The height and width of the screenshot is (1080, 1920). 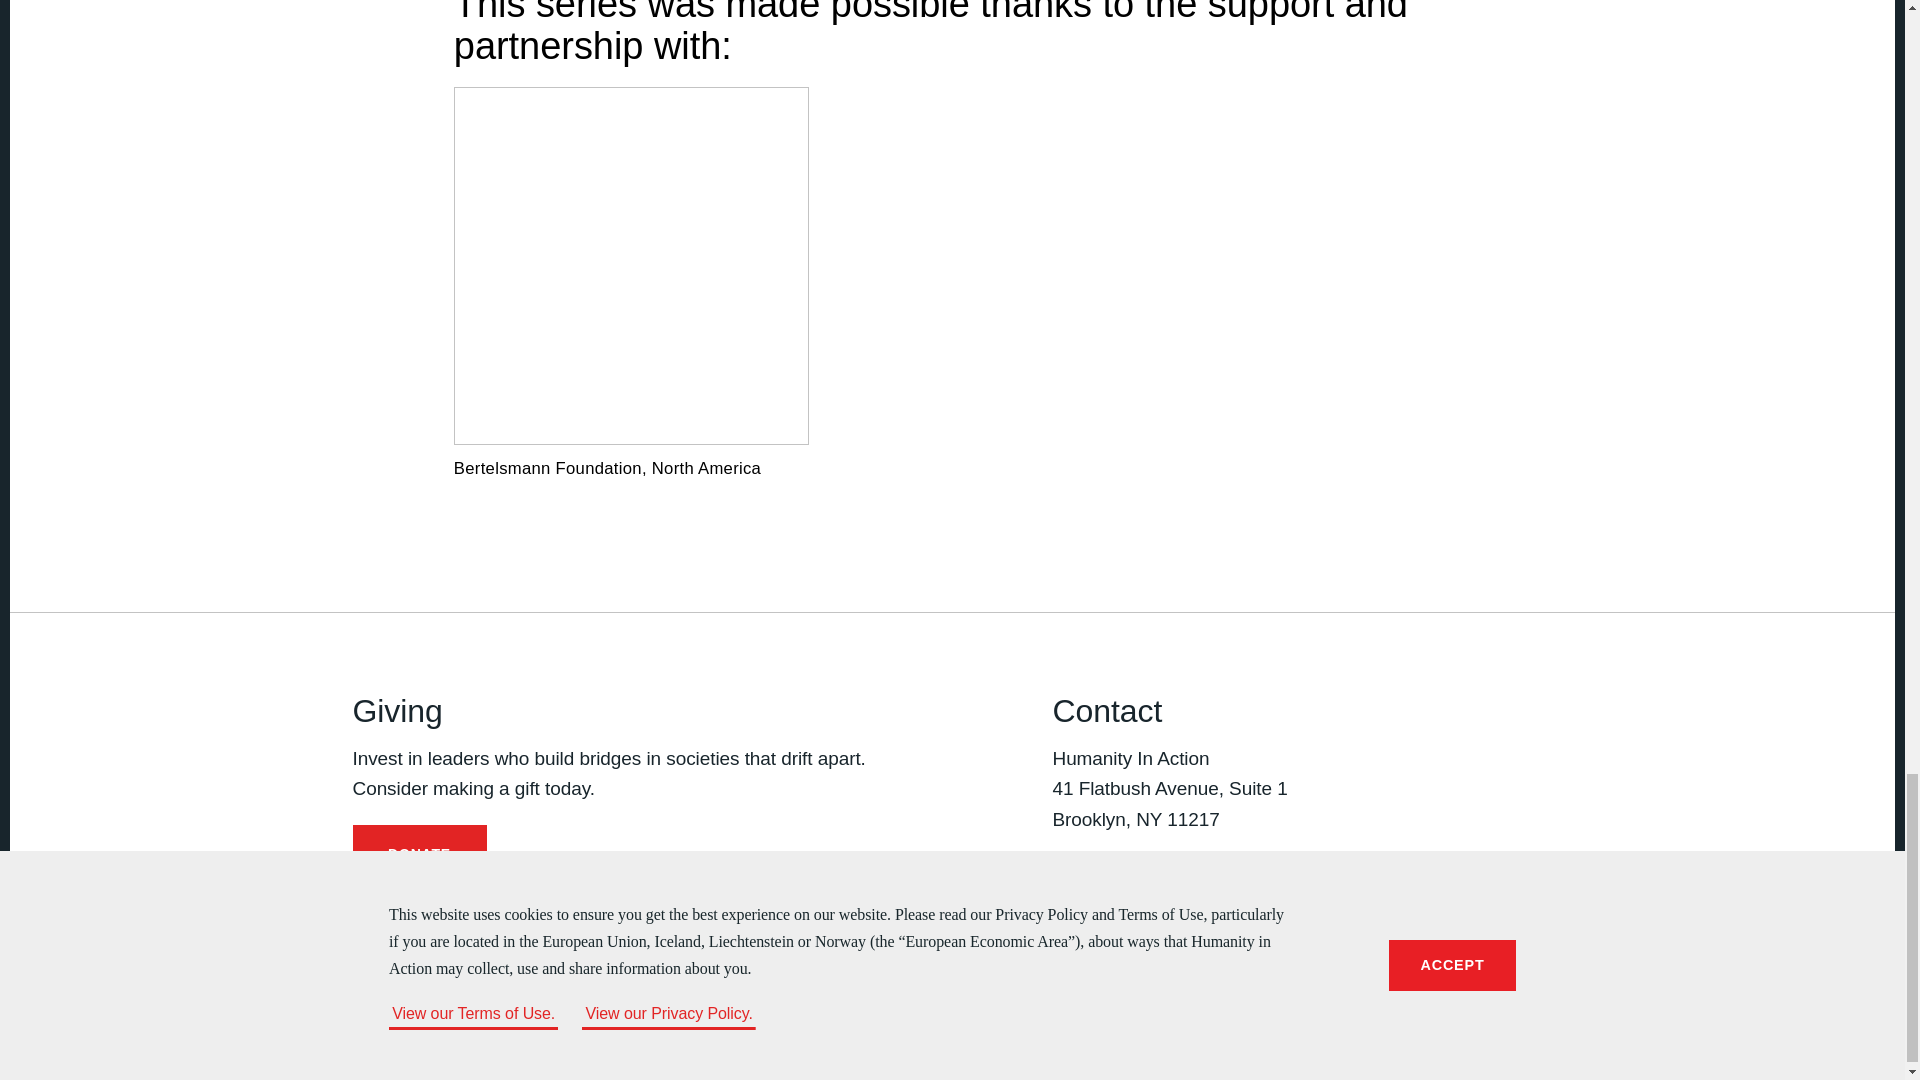 I want to click on YOUTUBE, so click(x=1186, y=896).